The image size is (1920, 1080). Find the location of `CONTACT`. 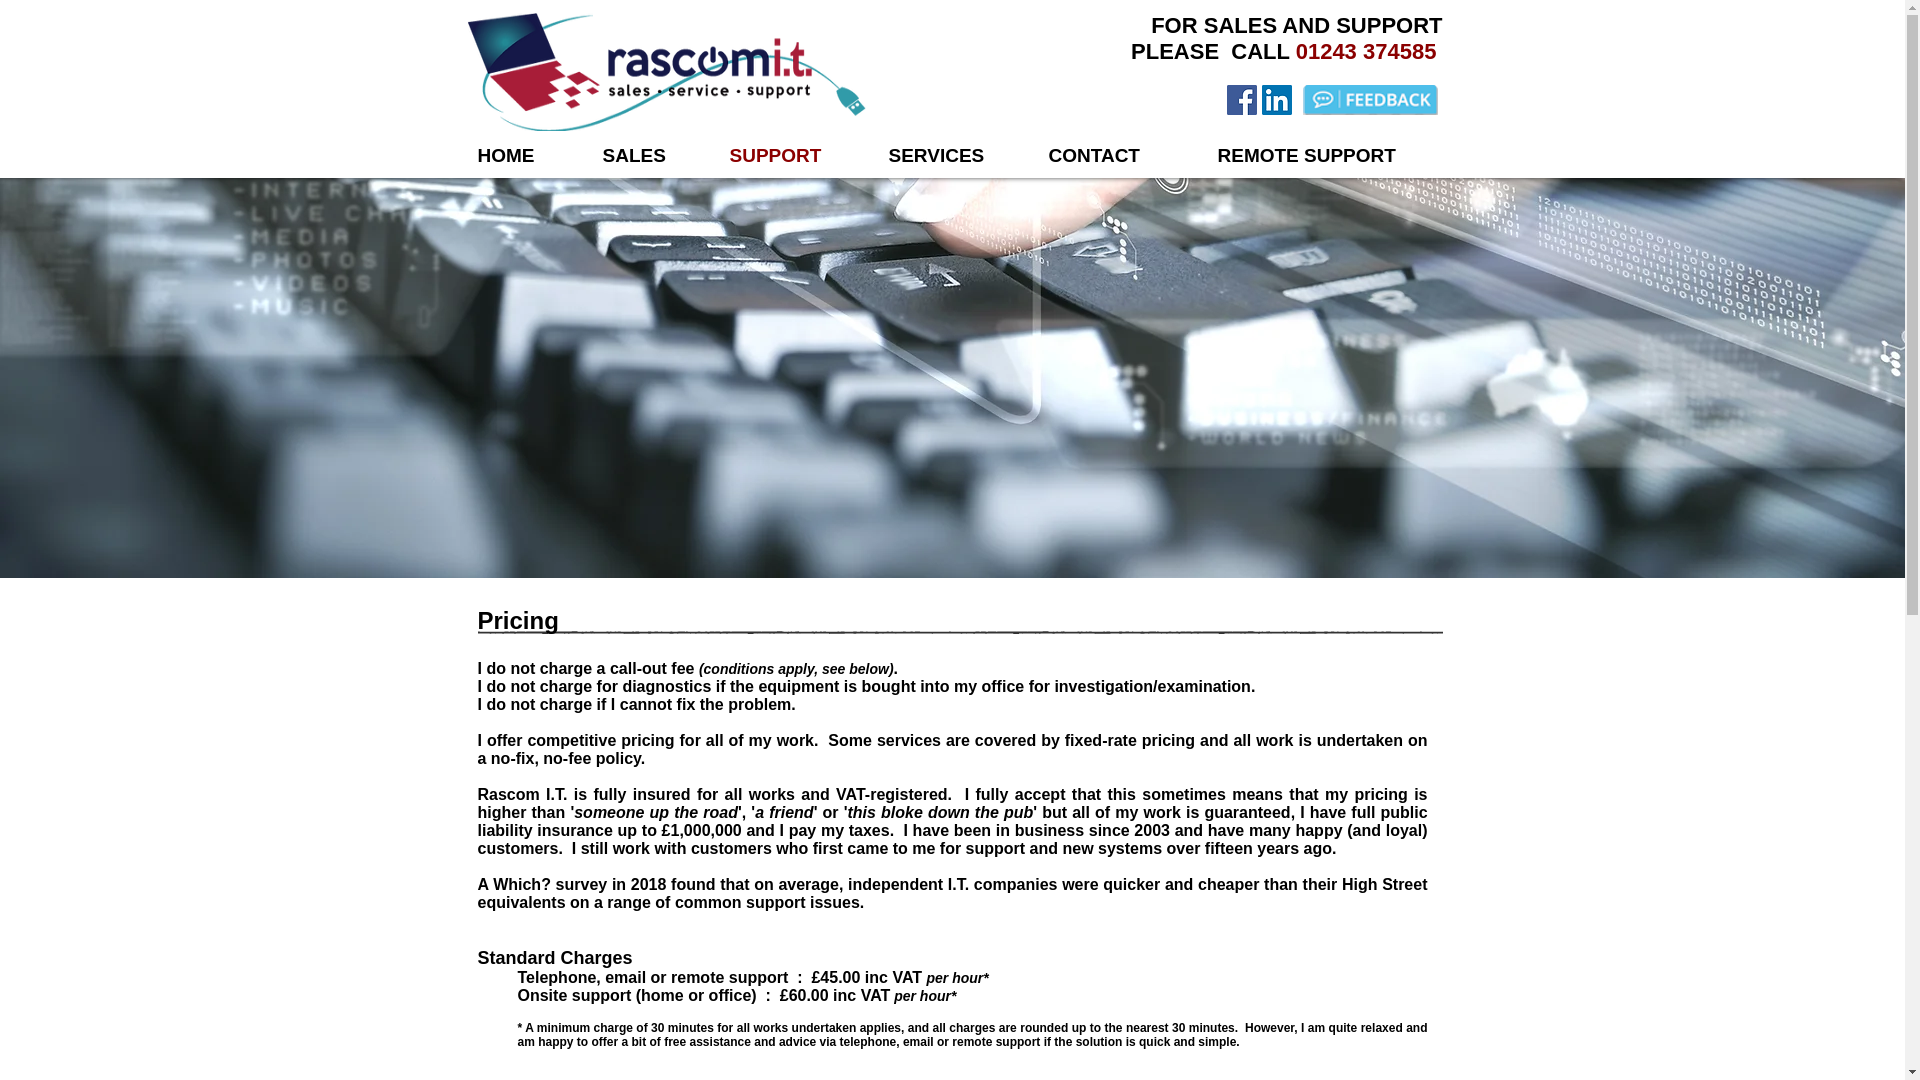

CONTACT is located at coordinates (1118, 155).